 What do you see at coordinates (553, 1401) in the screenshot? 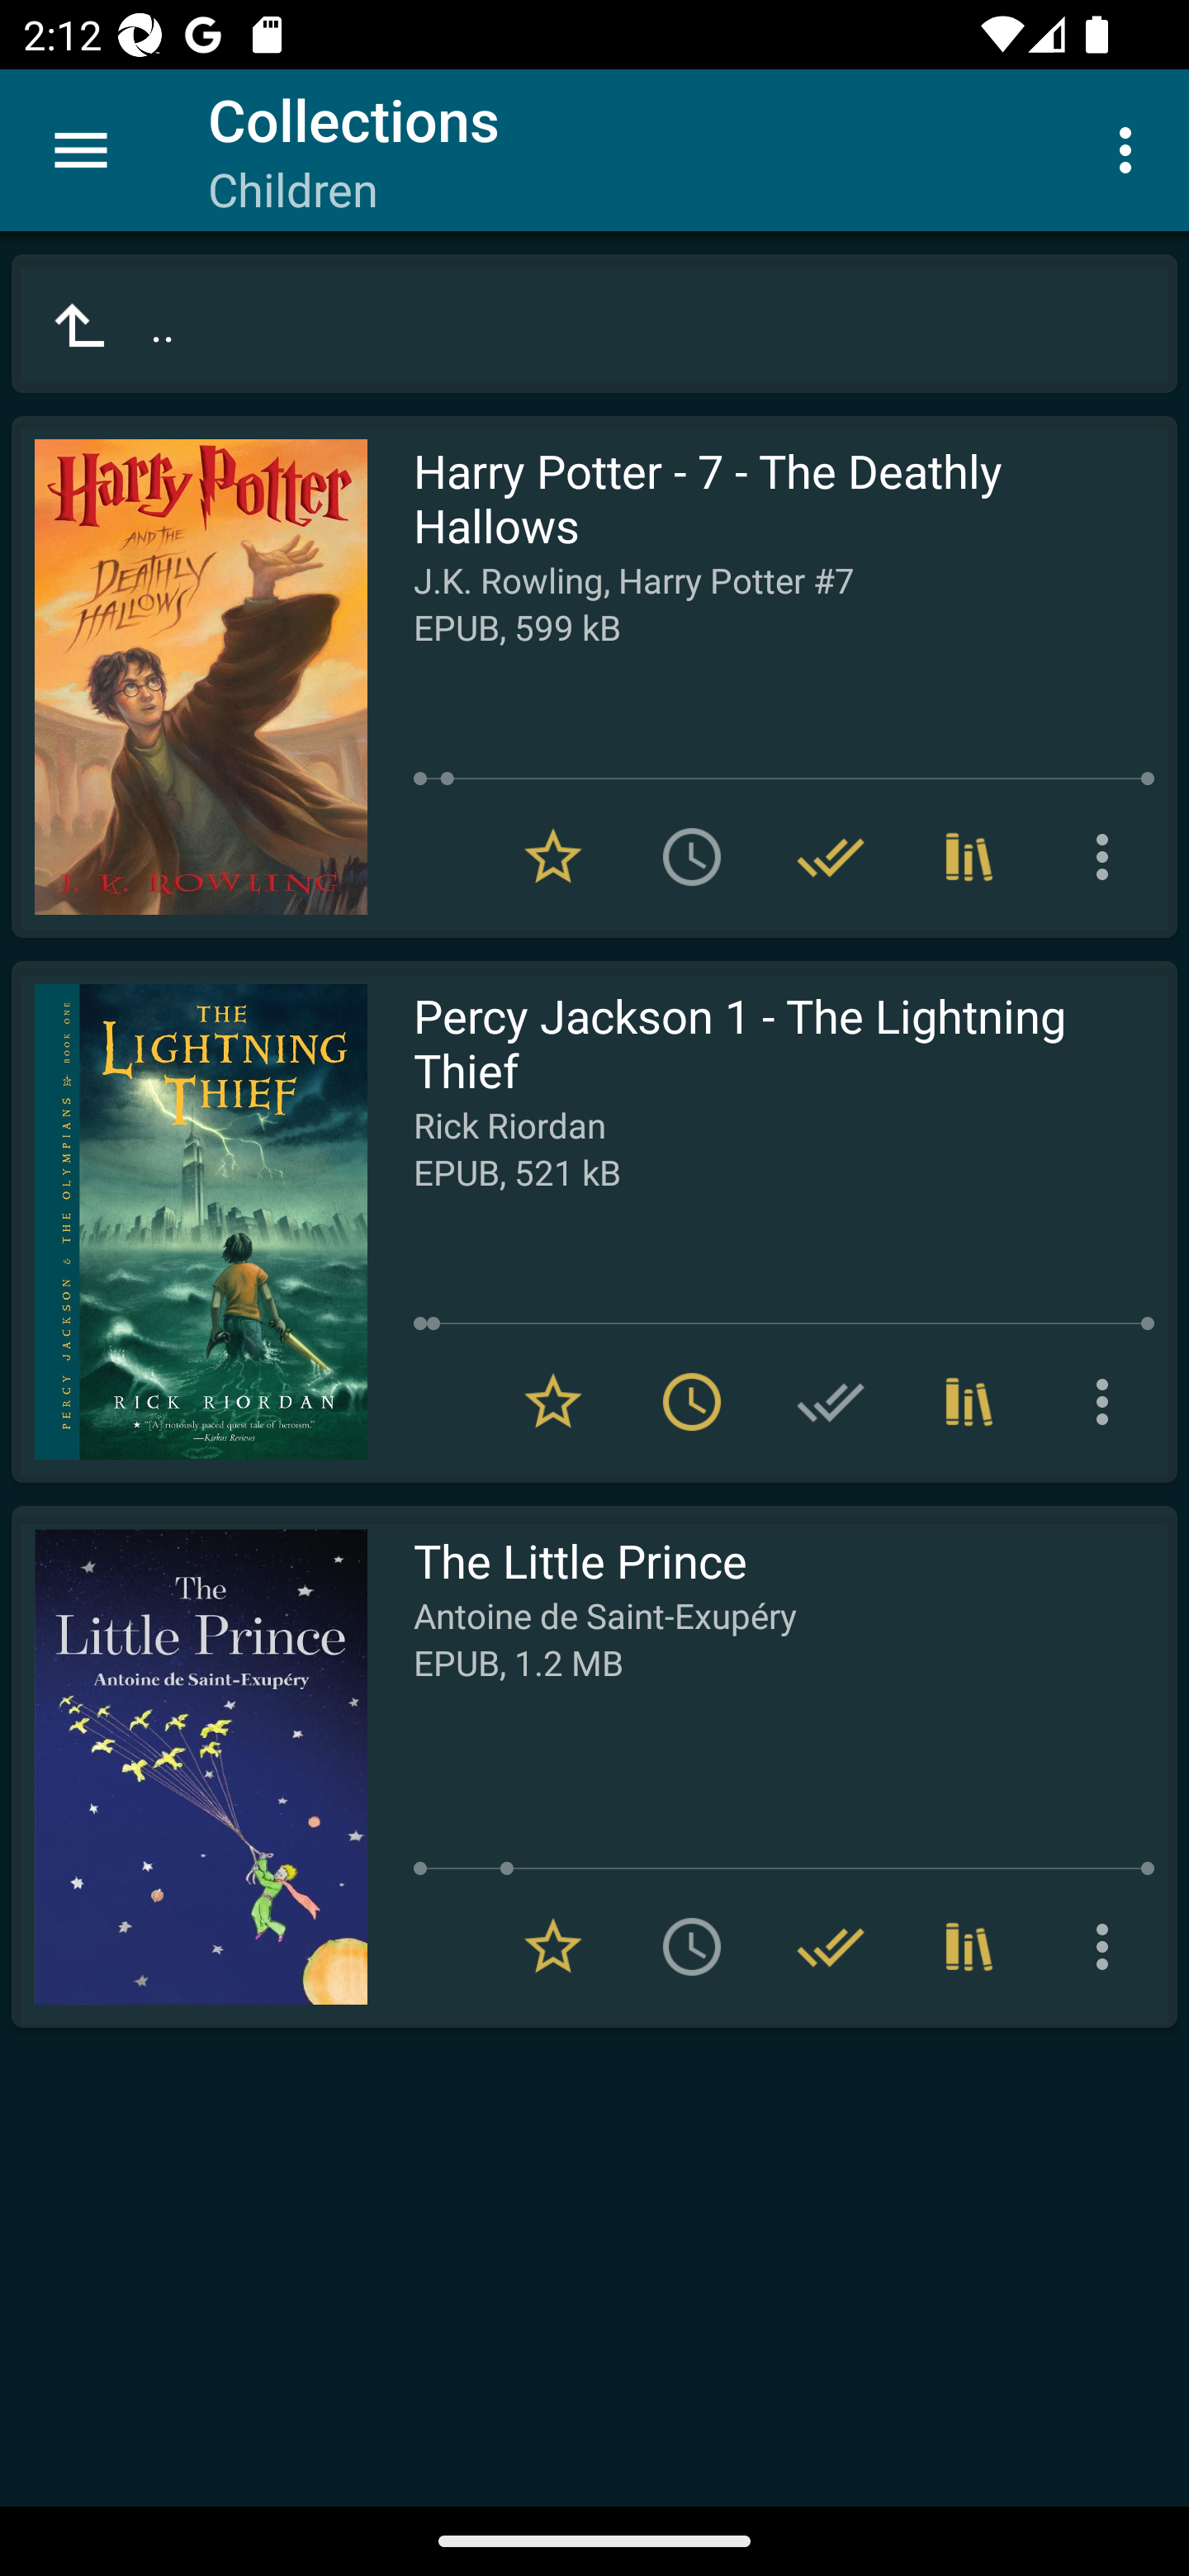
I see `Remove from Favorites` at bounding box center [553, 1401].